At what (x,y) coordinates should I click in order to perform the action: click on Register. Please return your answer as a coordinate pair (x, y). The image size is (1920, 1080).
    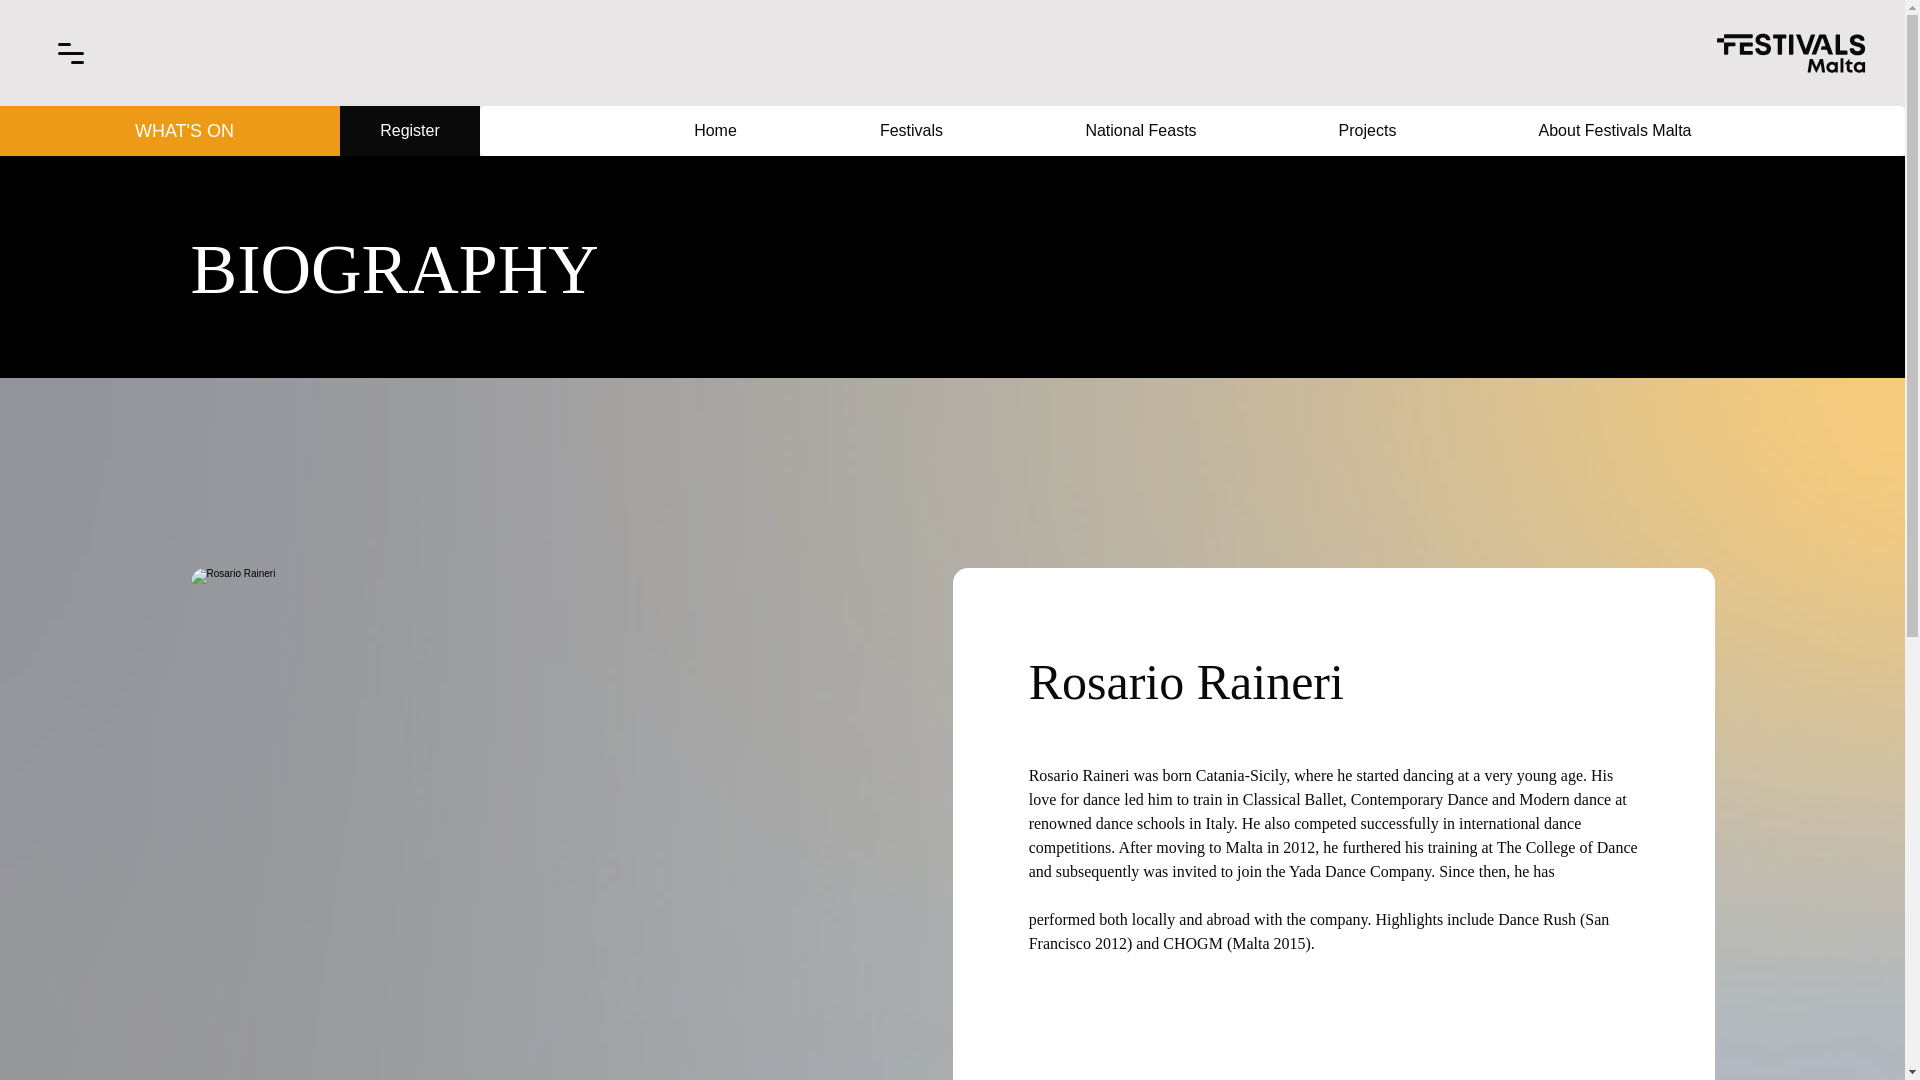
    Looking at the image, I should click on (410, 130).